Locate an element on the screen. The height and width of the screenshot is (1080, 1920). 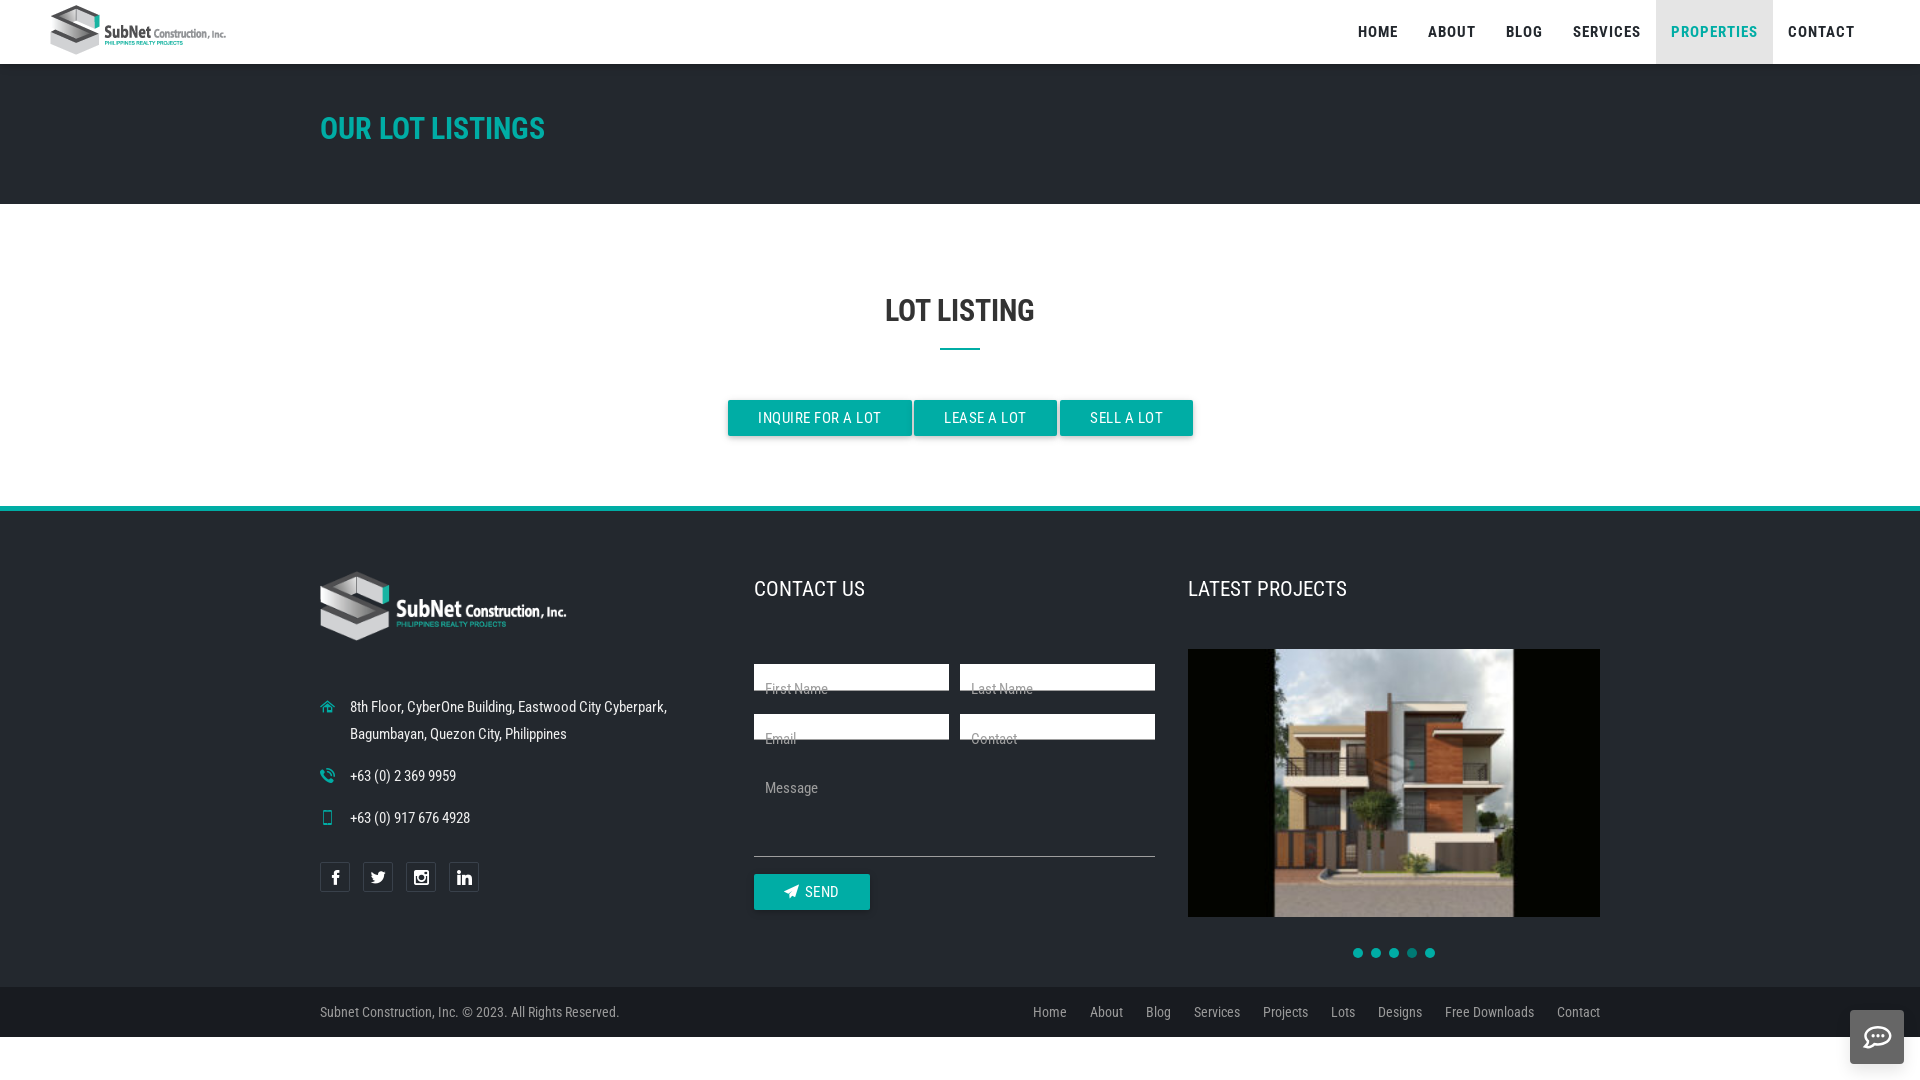
About is located at coordinates (1106, 1012).